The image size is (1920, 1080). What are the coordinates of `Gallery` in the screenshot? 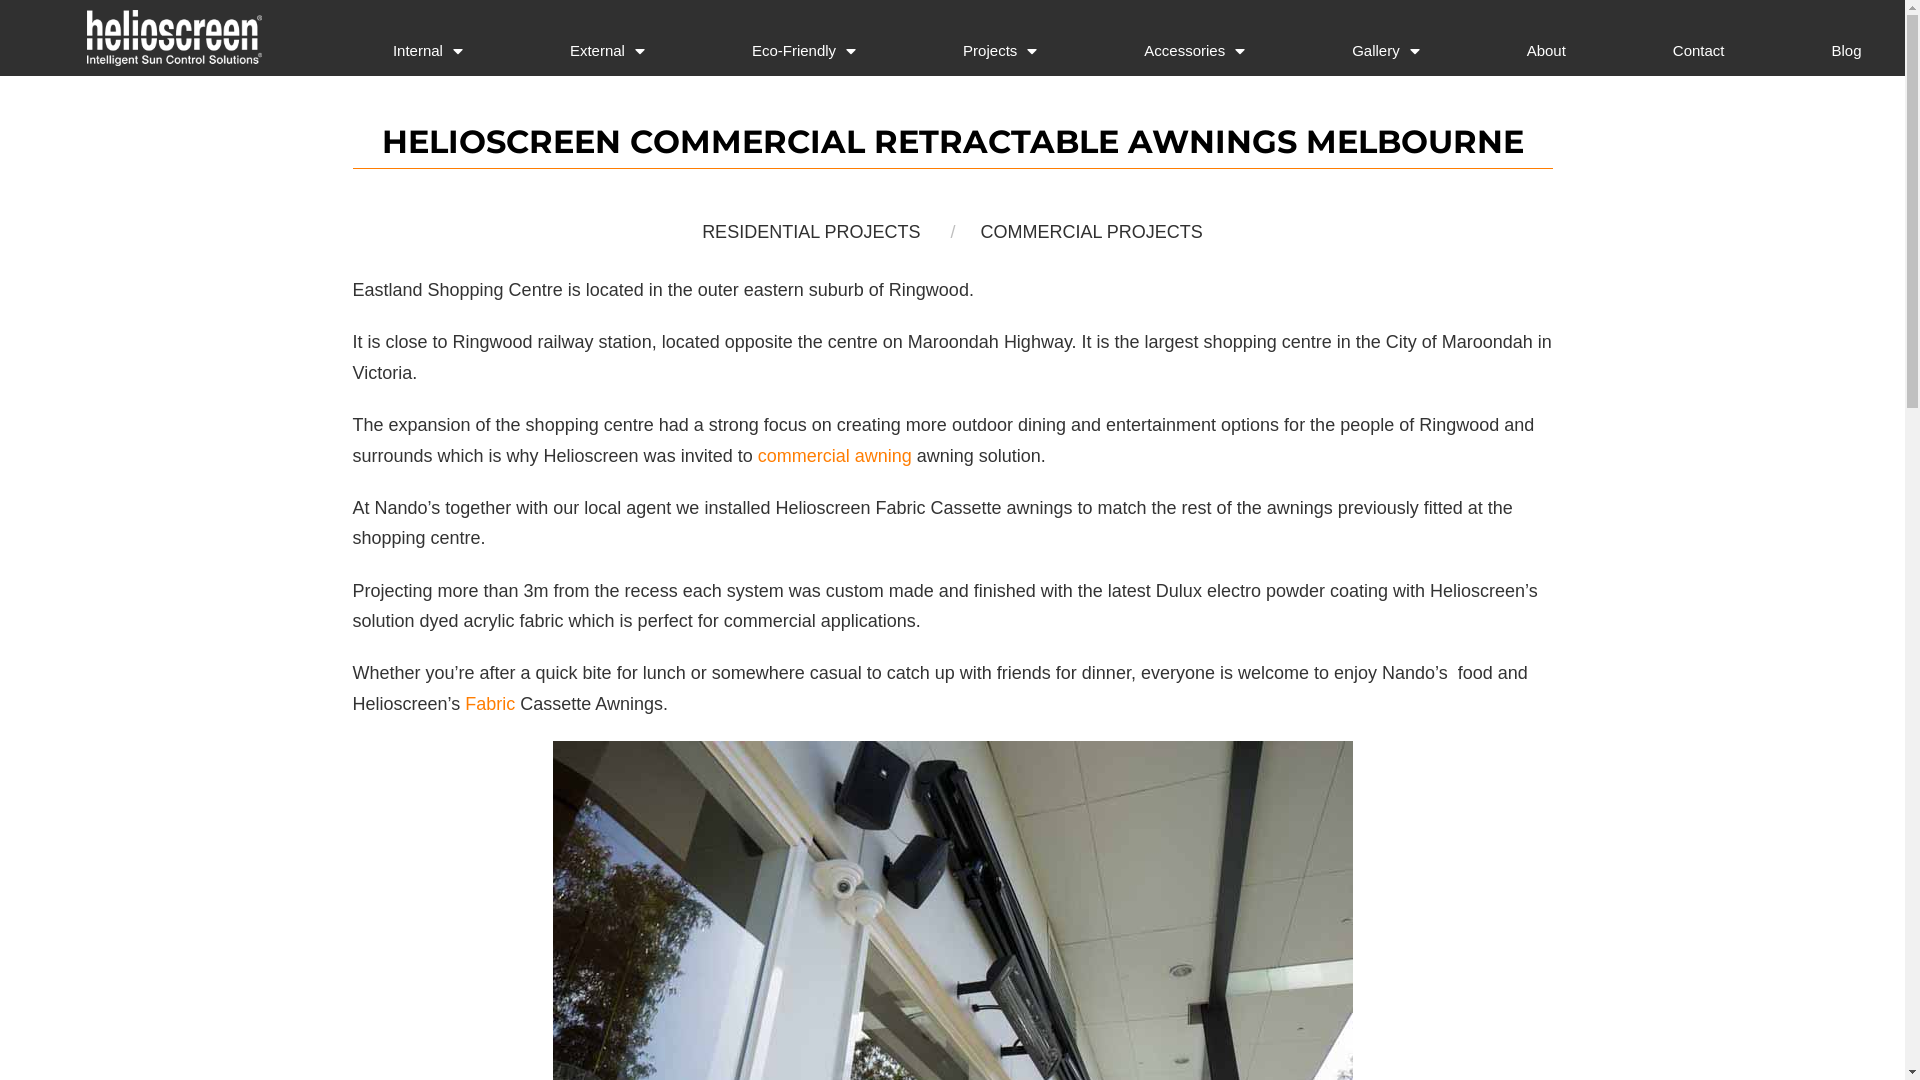 It's located at (1386, 51).